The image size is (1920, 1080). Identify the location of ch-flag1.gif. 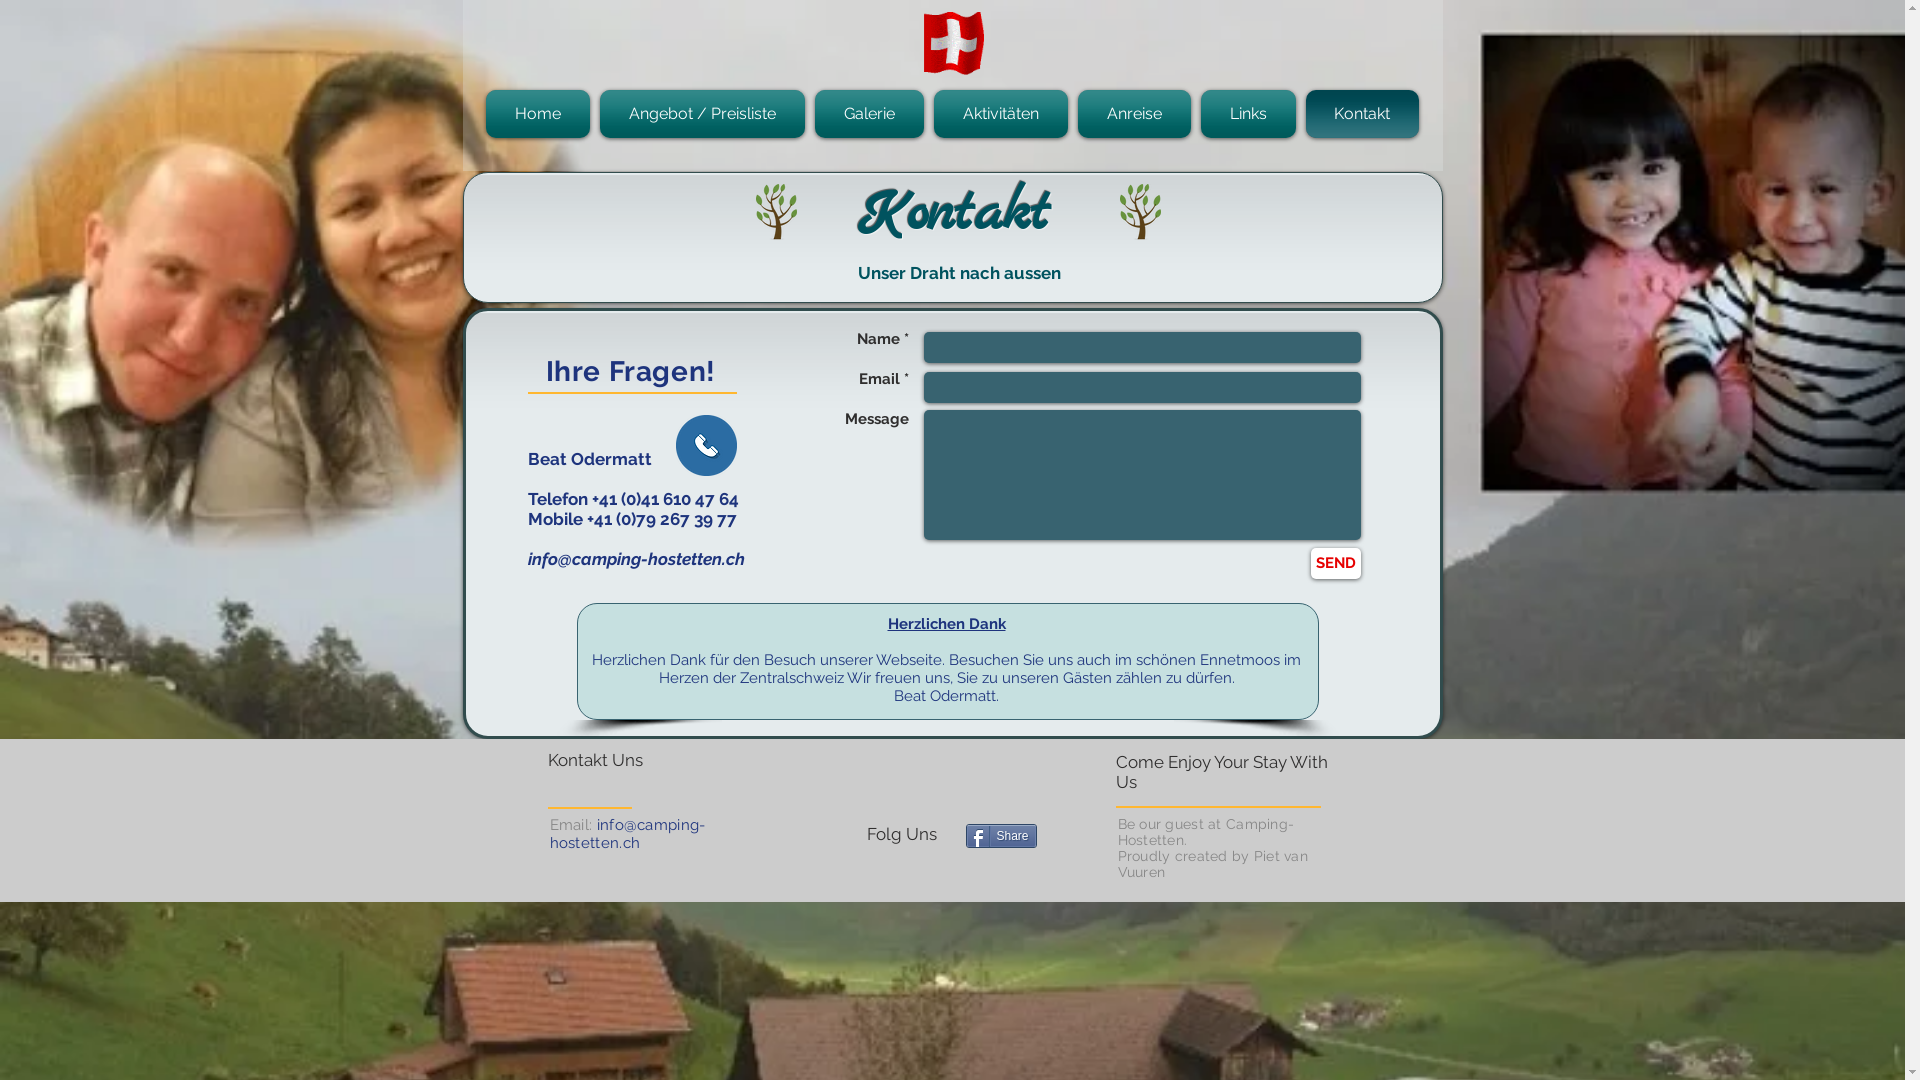
(952, 44).